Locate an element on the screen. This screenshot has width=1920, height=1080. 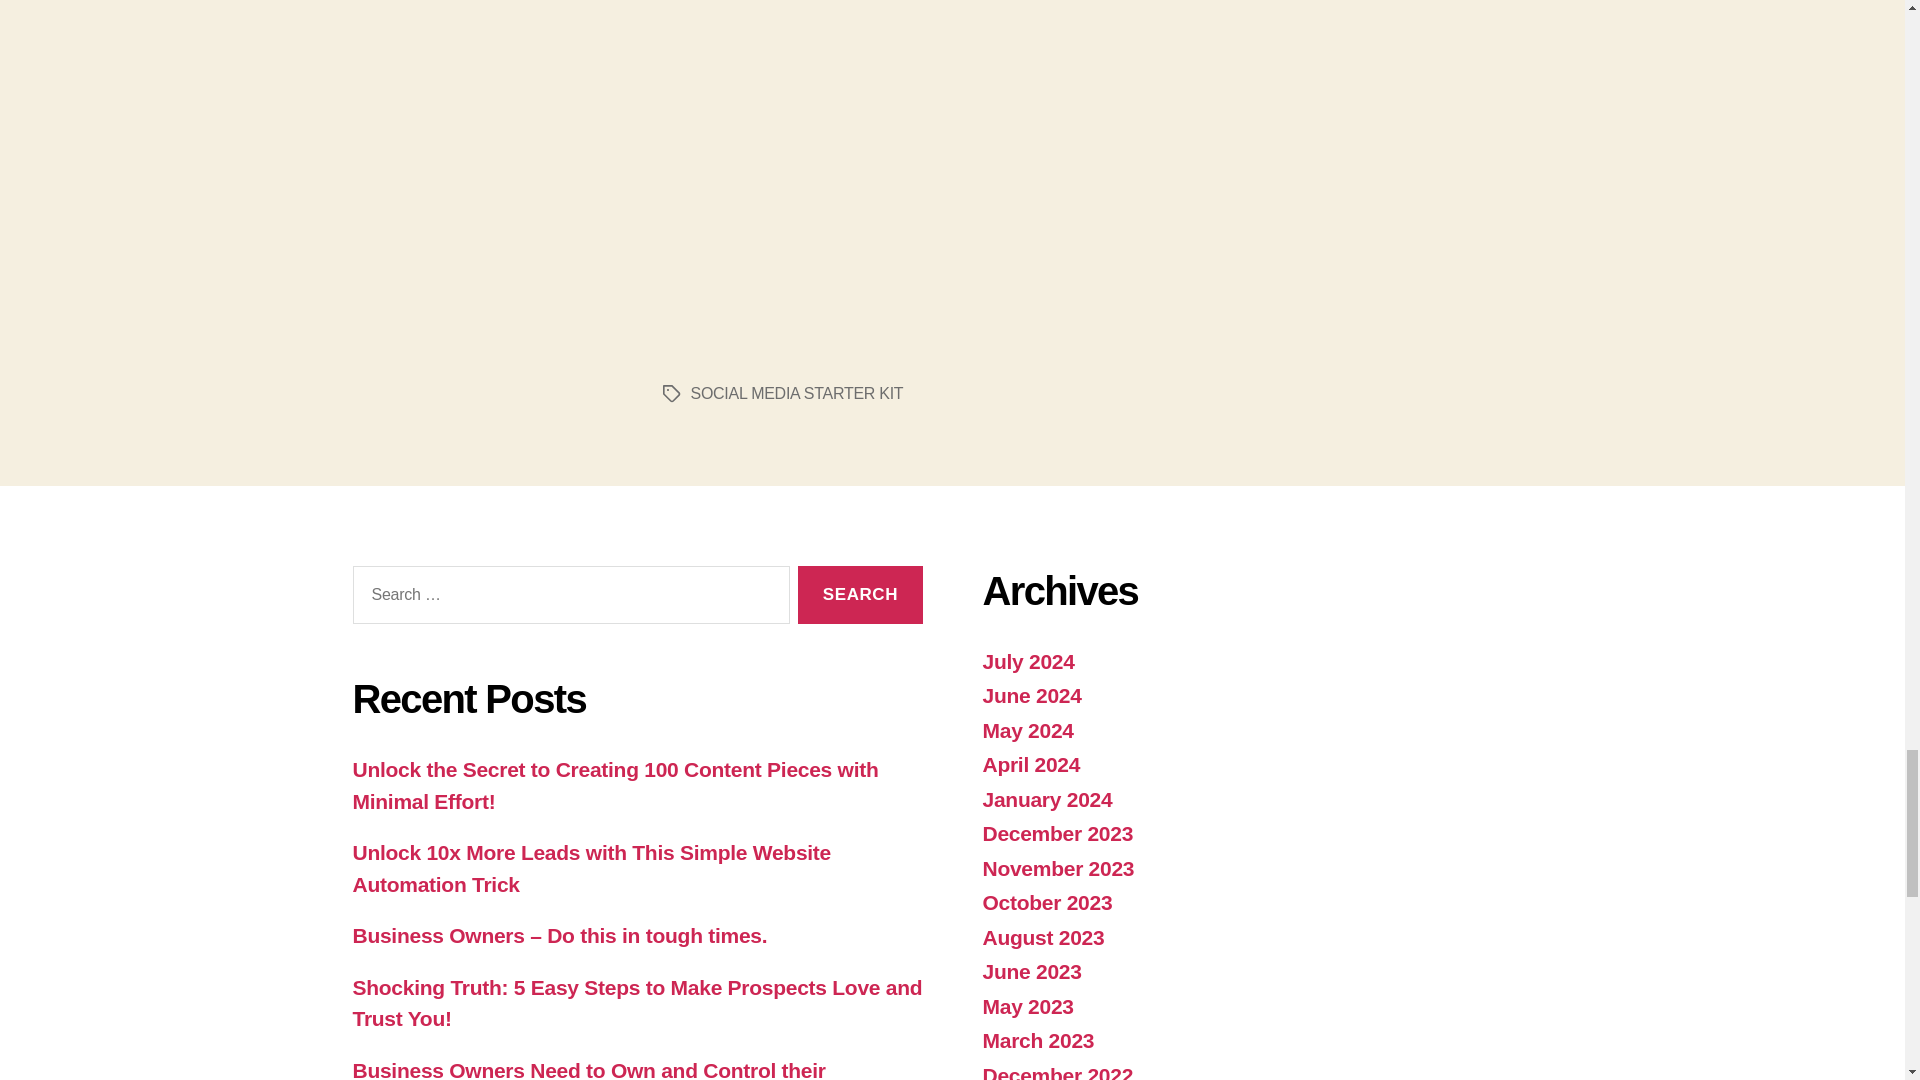
May 2024 is located at coordinates (1027, 730).